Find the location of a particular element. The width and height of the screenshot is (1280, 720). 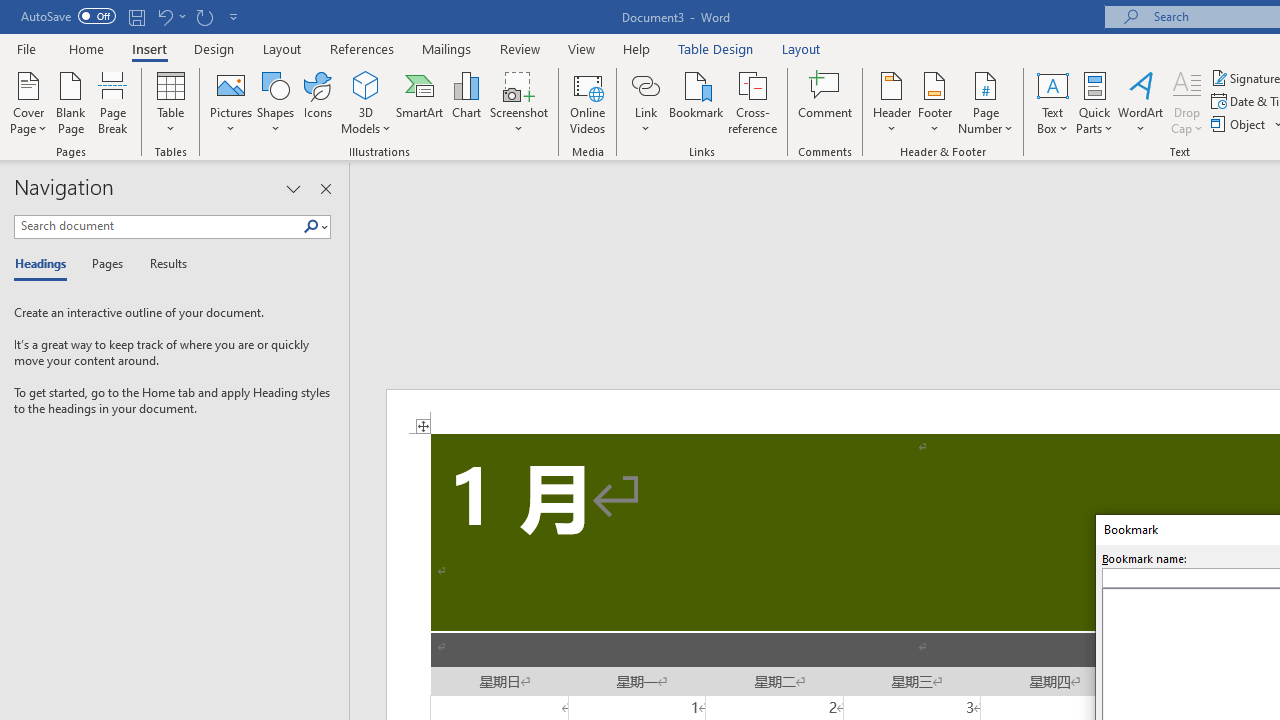

Table Design is located at coordinates (716, 48).